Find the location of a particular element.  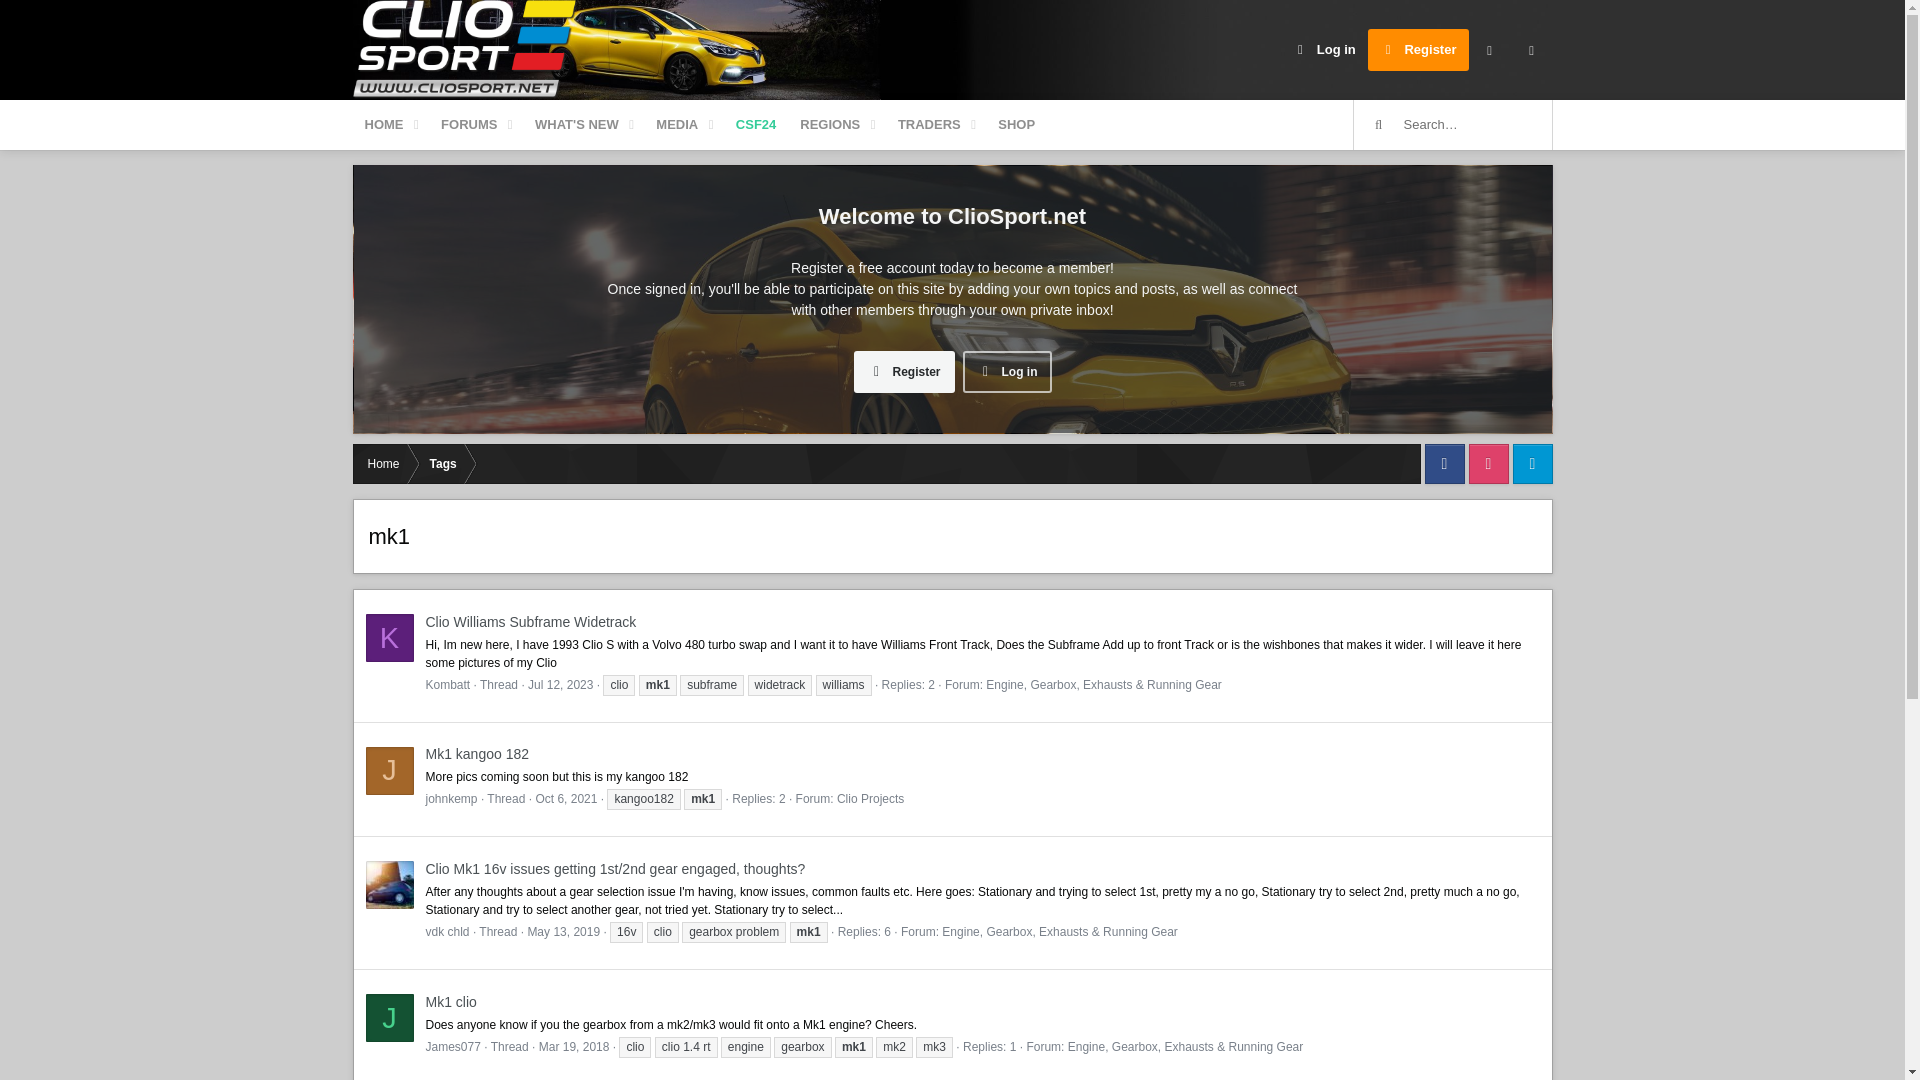

Customize is located at coordinates (1488, 50).